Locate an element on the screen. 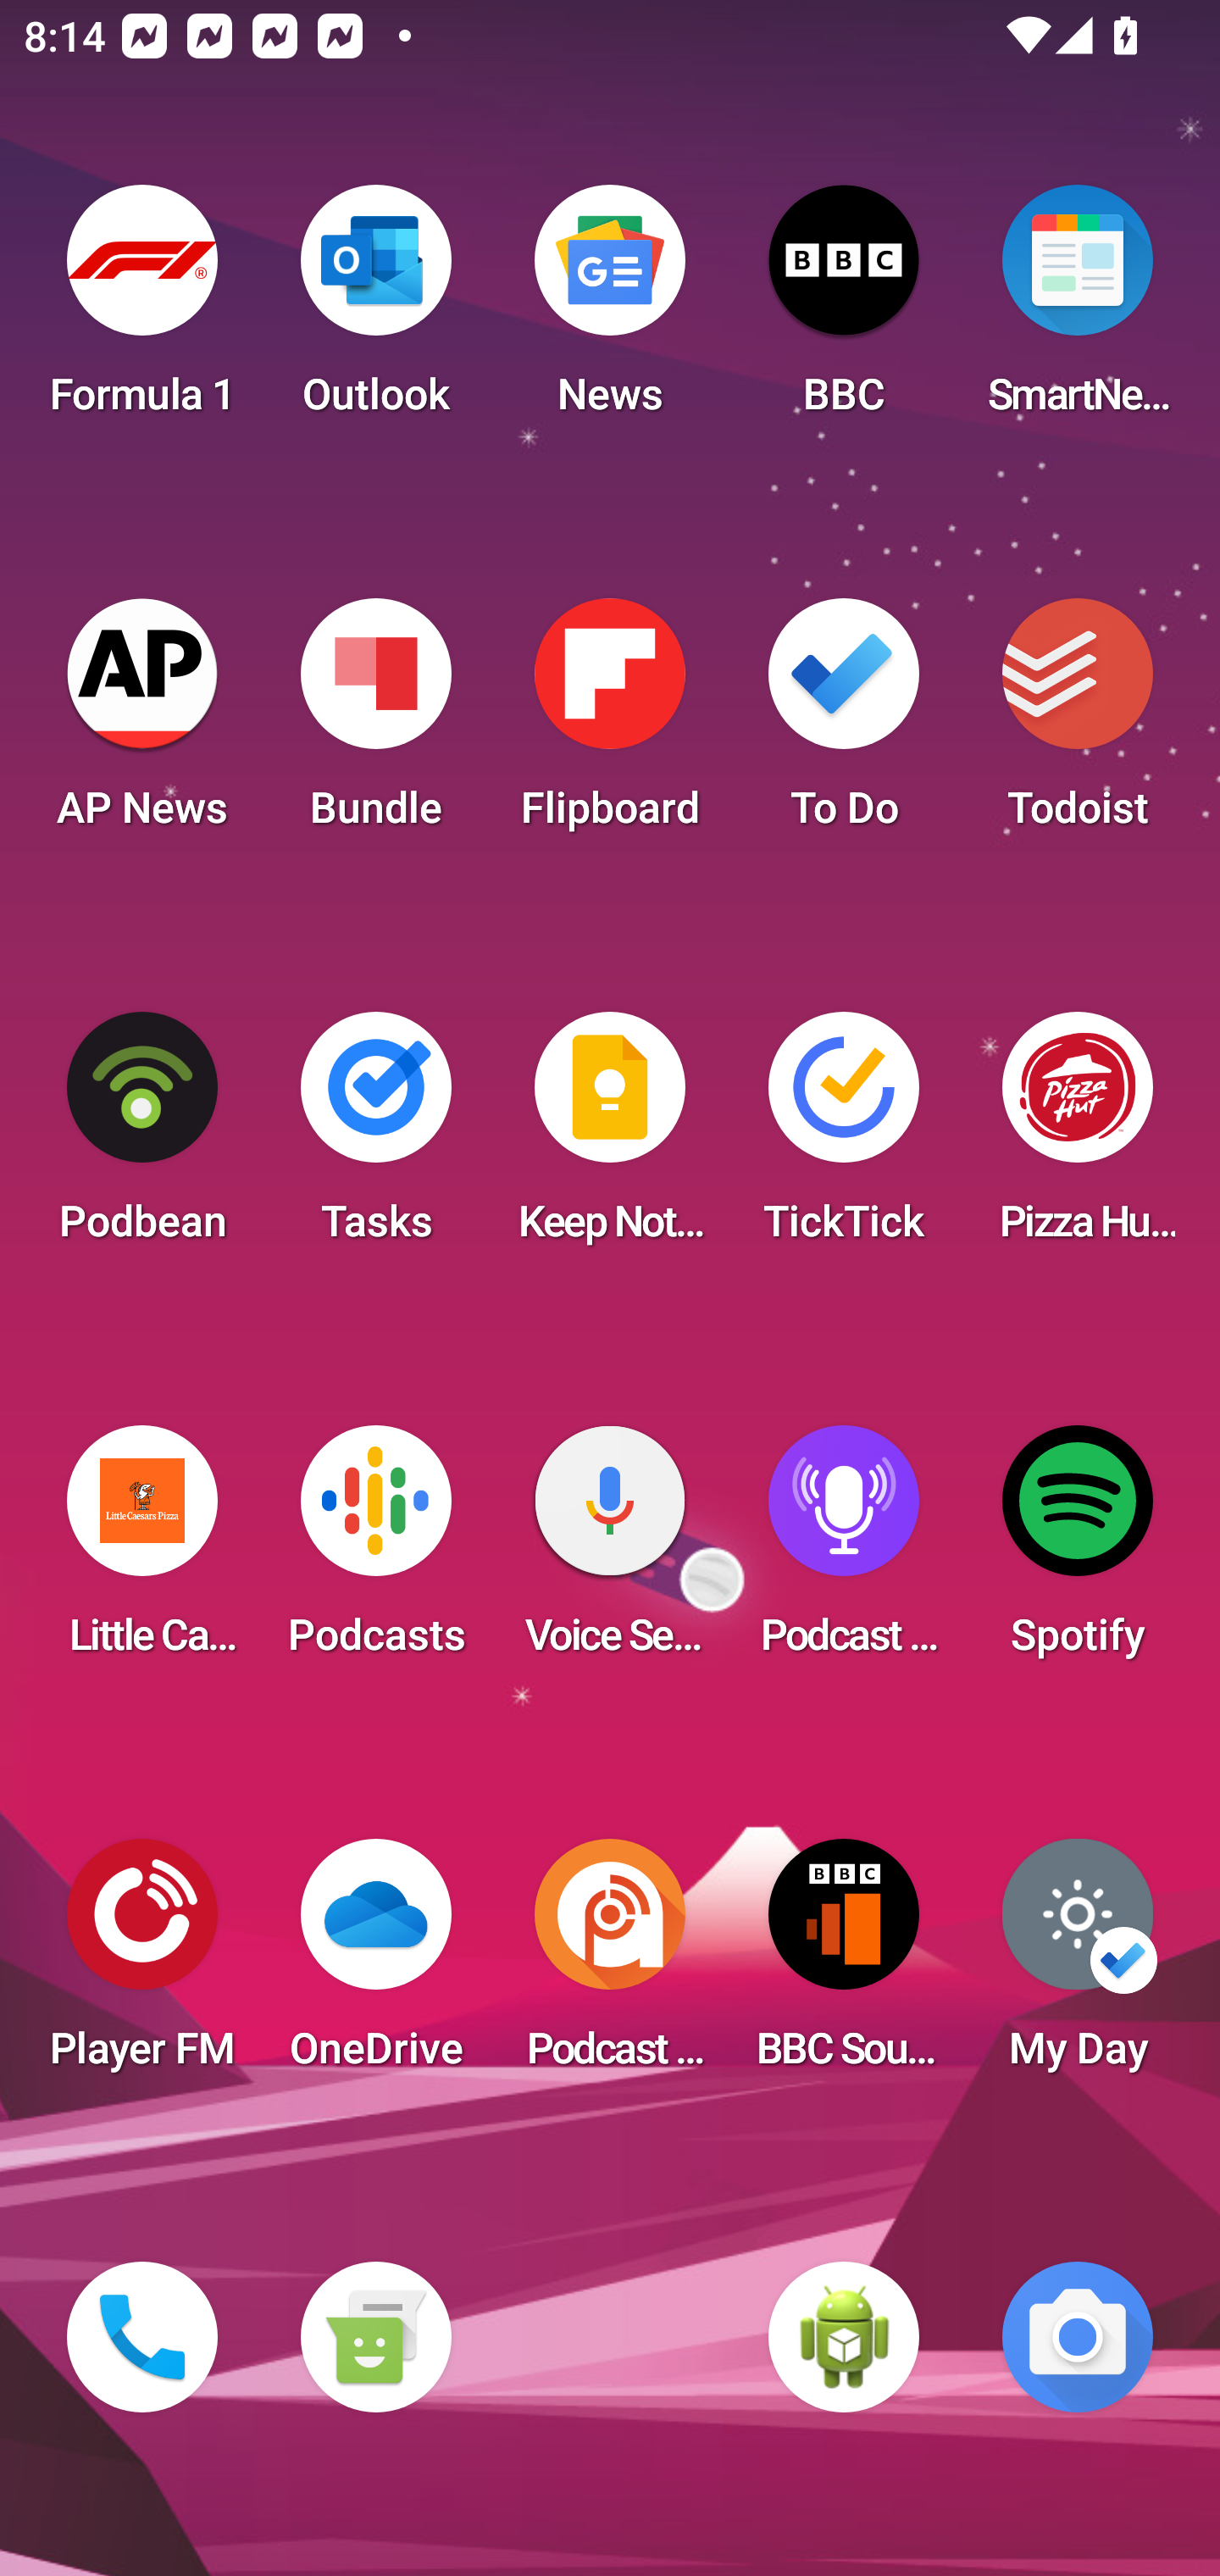 Image resolution: width=1220 pixels, height=2576 pixels. Bundle is located at coordinates (375, 724).